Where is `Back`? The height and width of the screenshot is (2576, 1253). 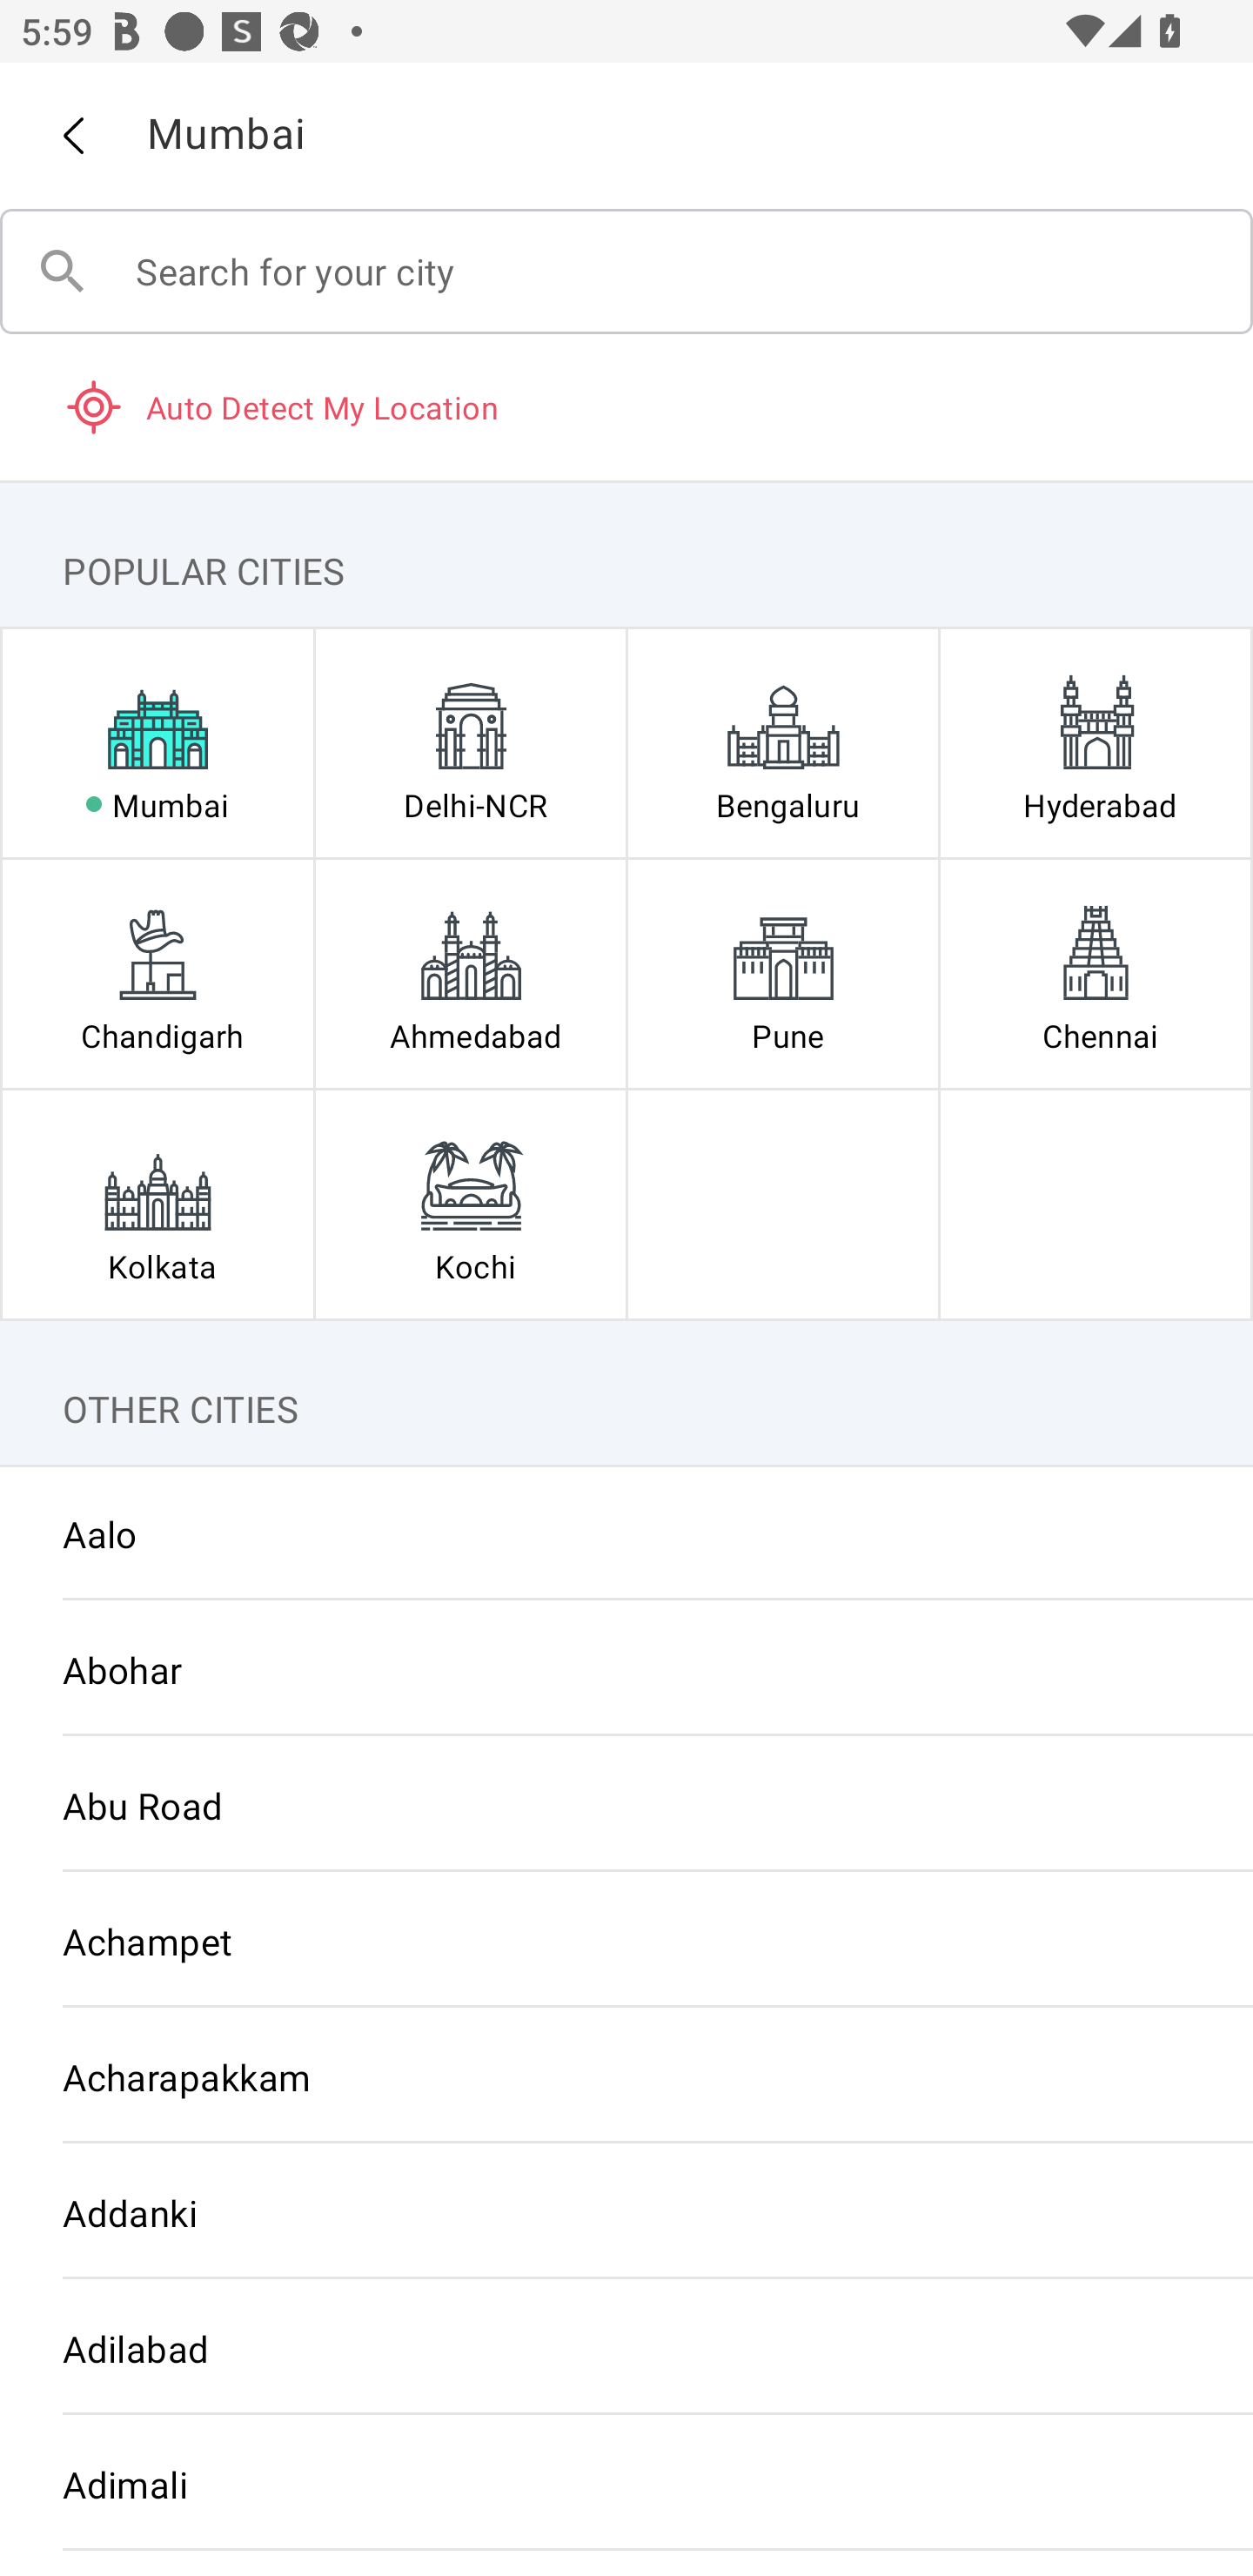
Back is located at coordinates (72, 136).